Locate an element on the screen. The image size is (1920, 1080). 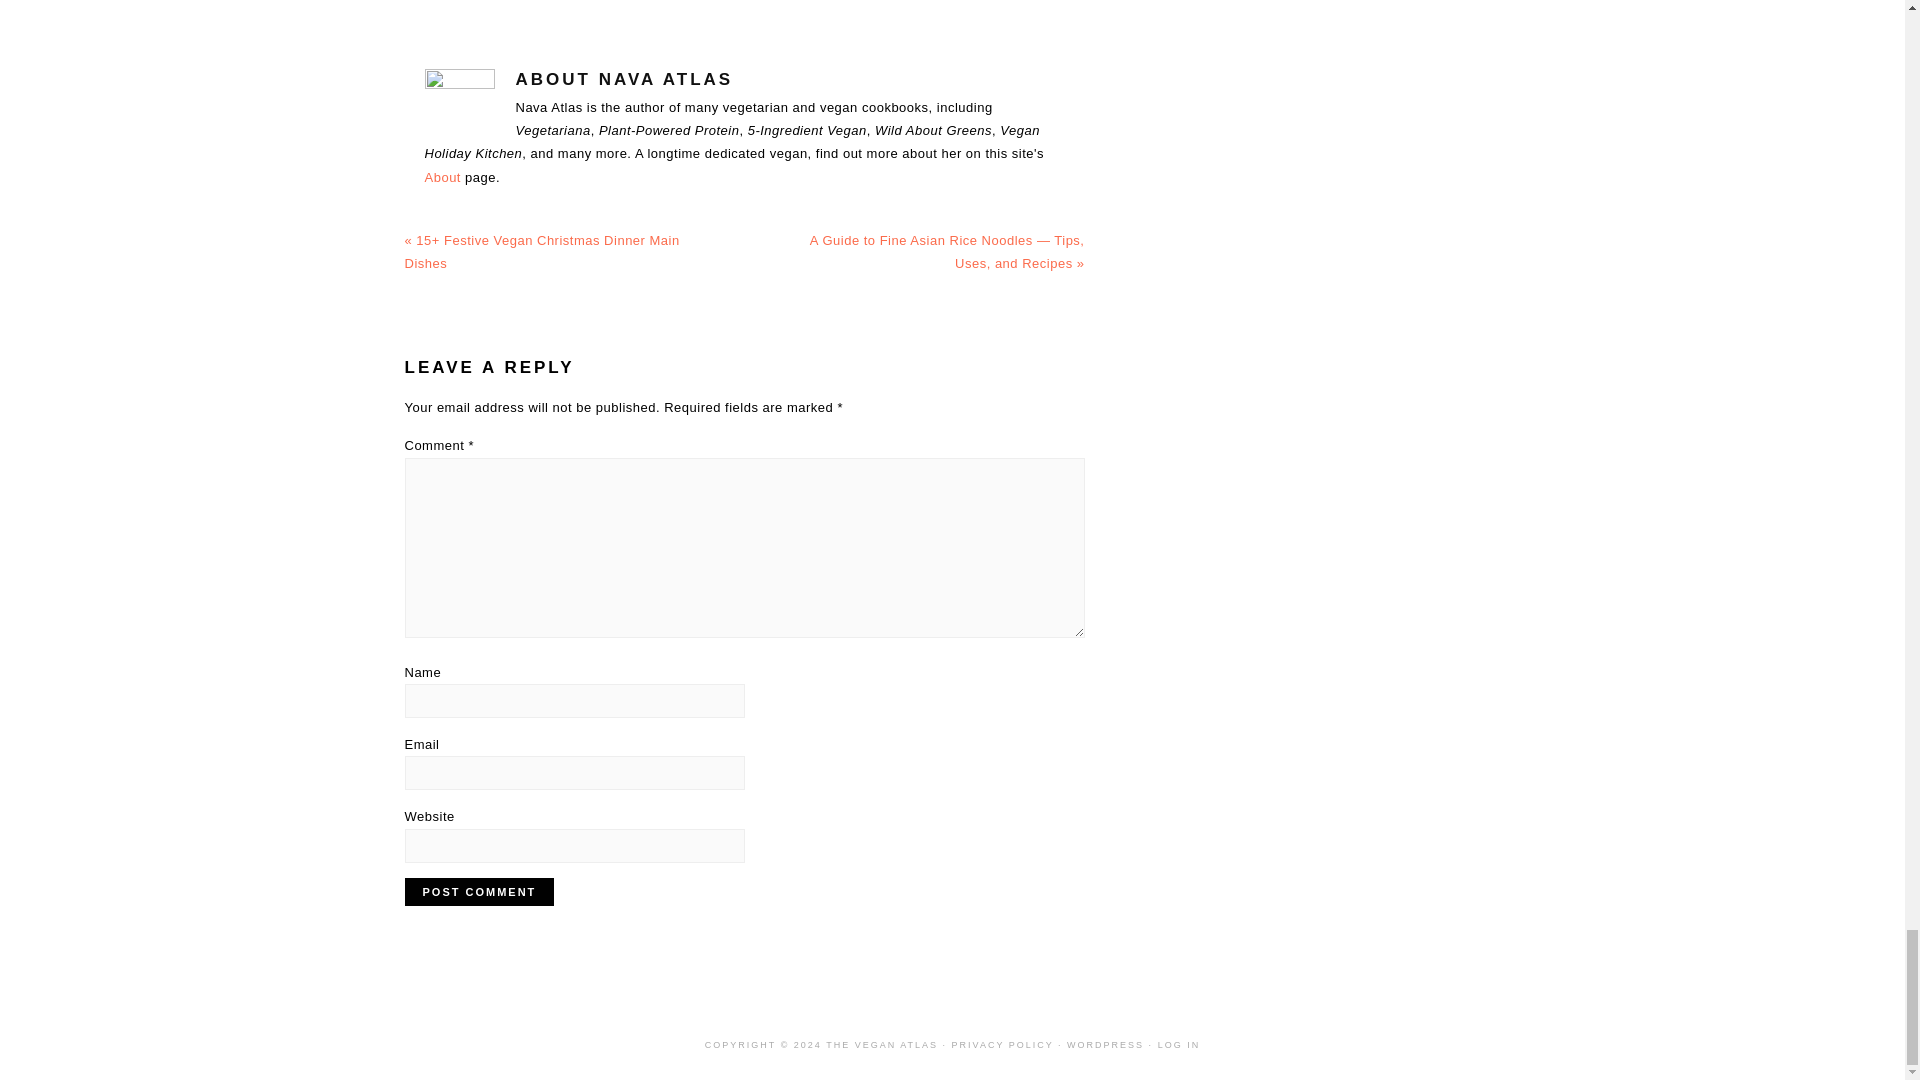
Post Comment is located at coordinates (478, 892).